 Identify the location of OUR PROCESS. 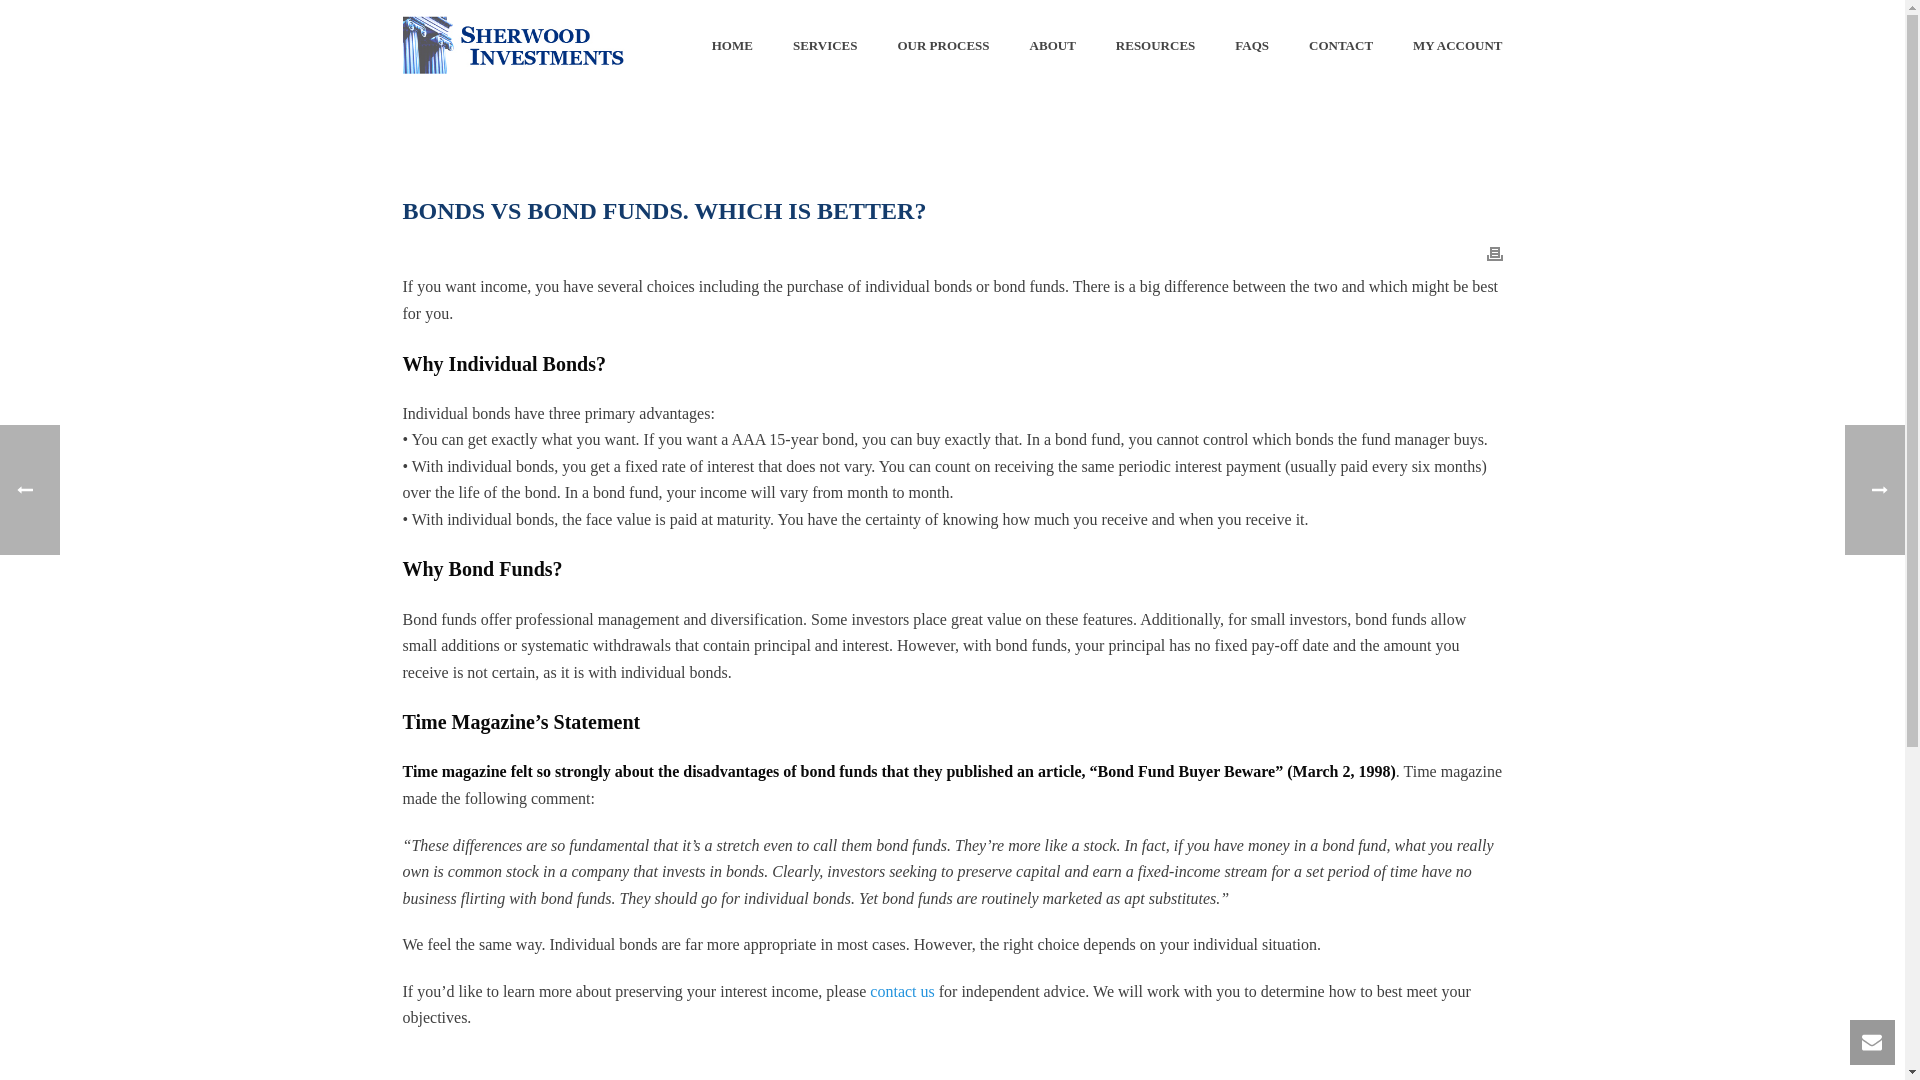
(943, 46).